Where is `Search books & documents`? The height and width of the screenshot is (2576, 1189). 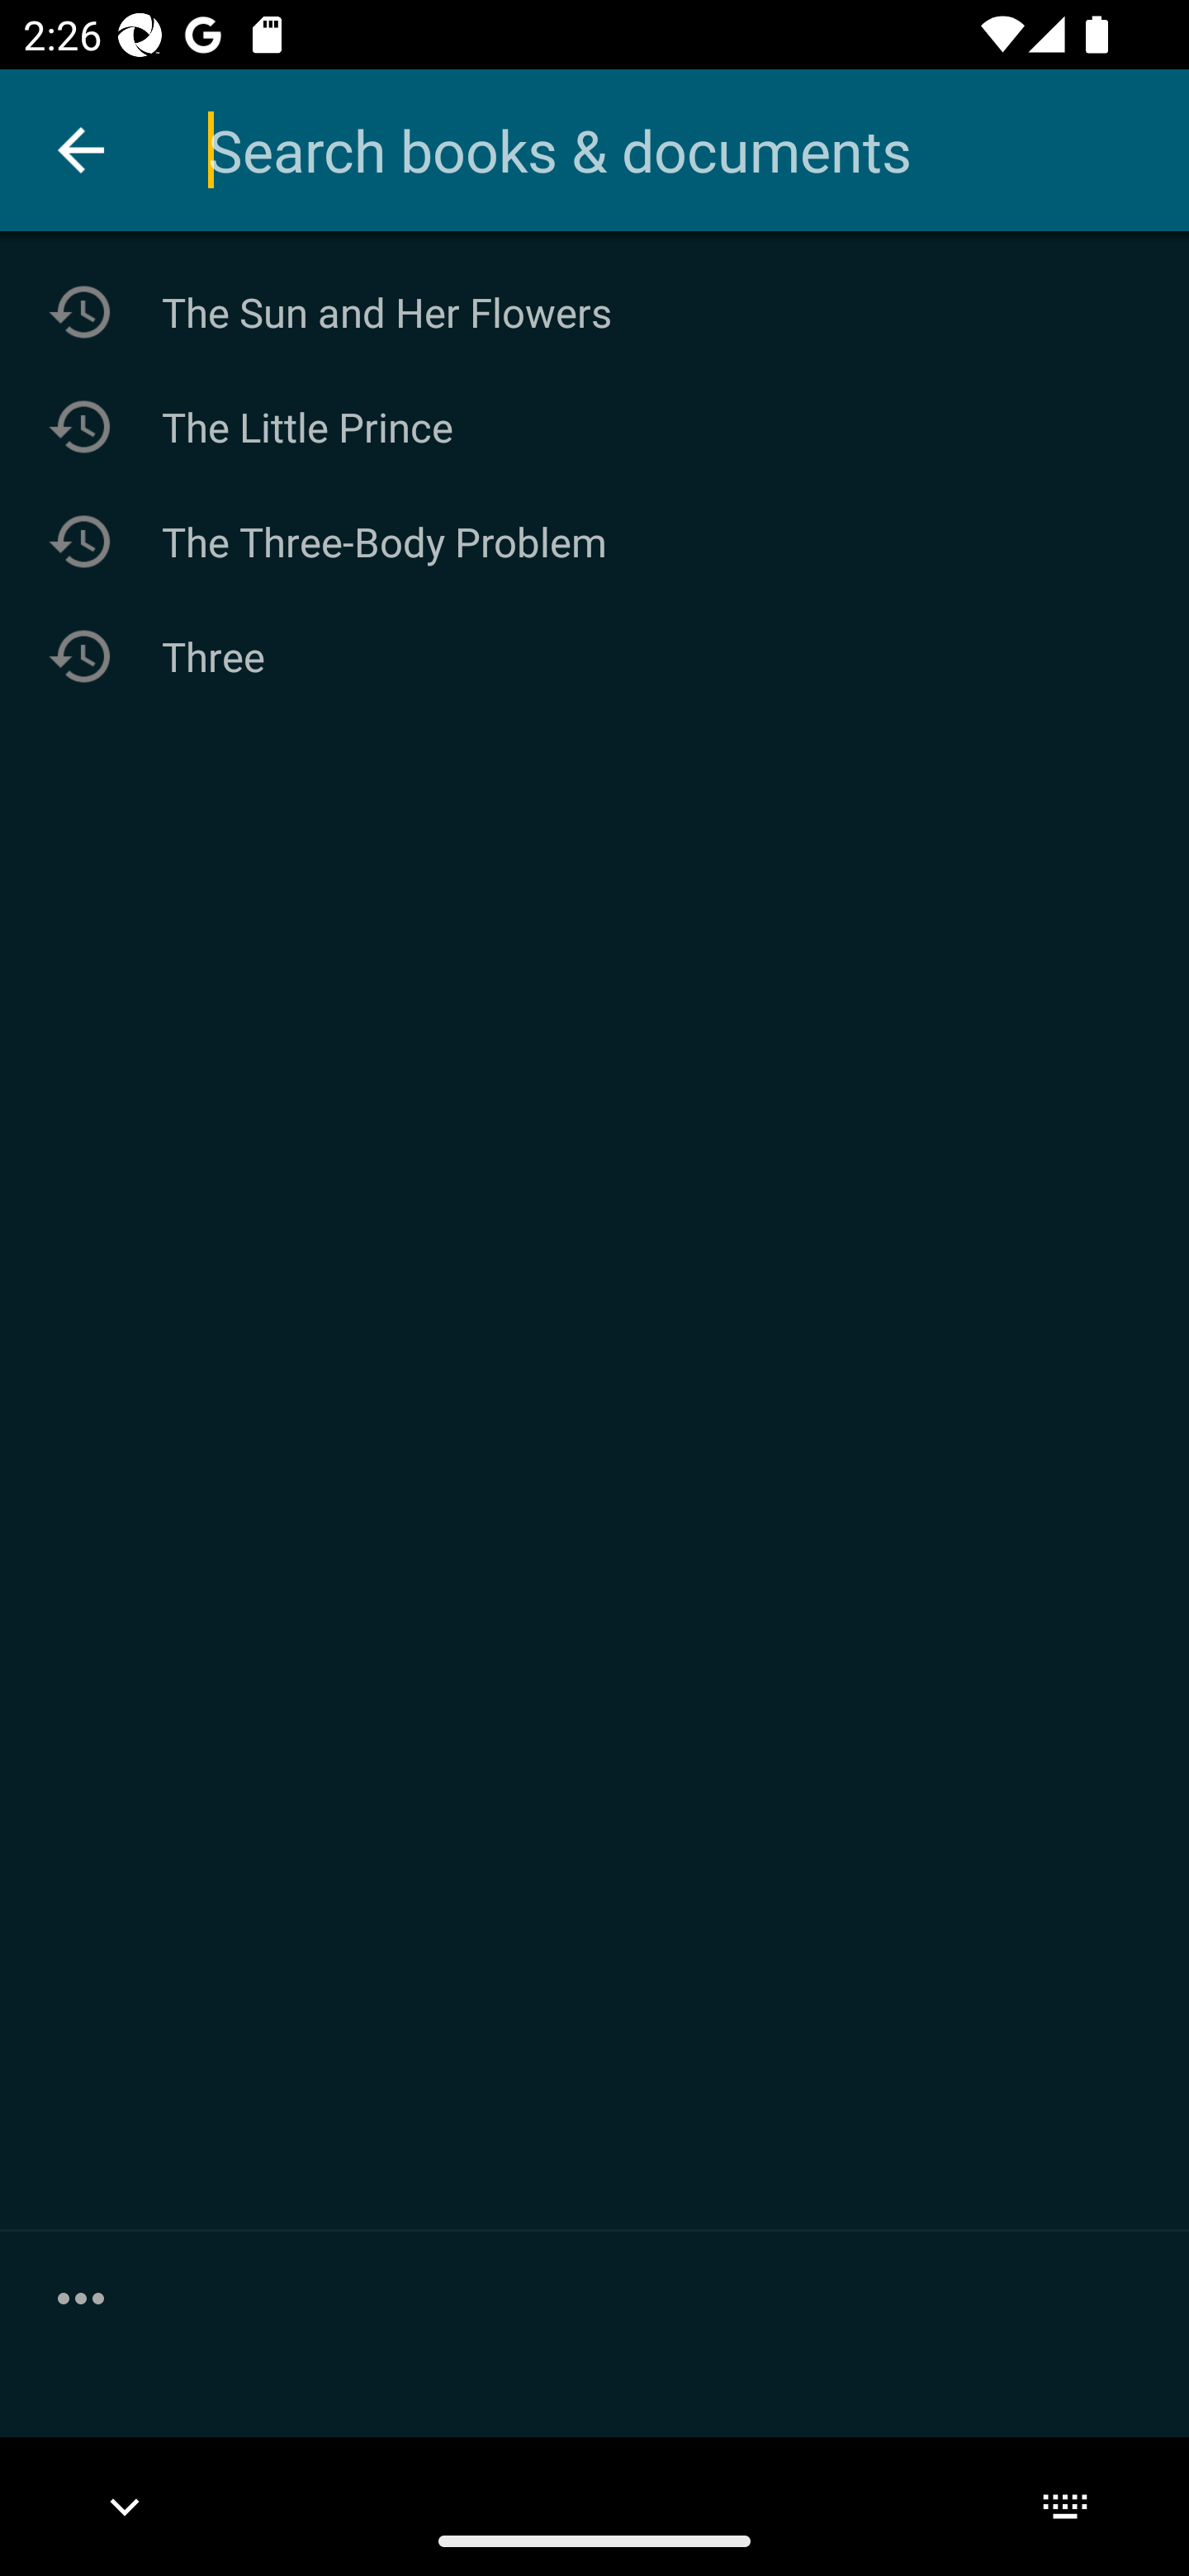
Search books & documents is located at coordinates (699, 150).